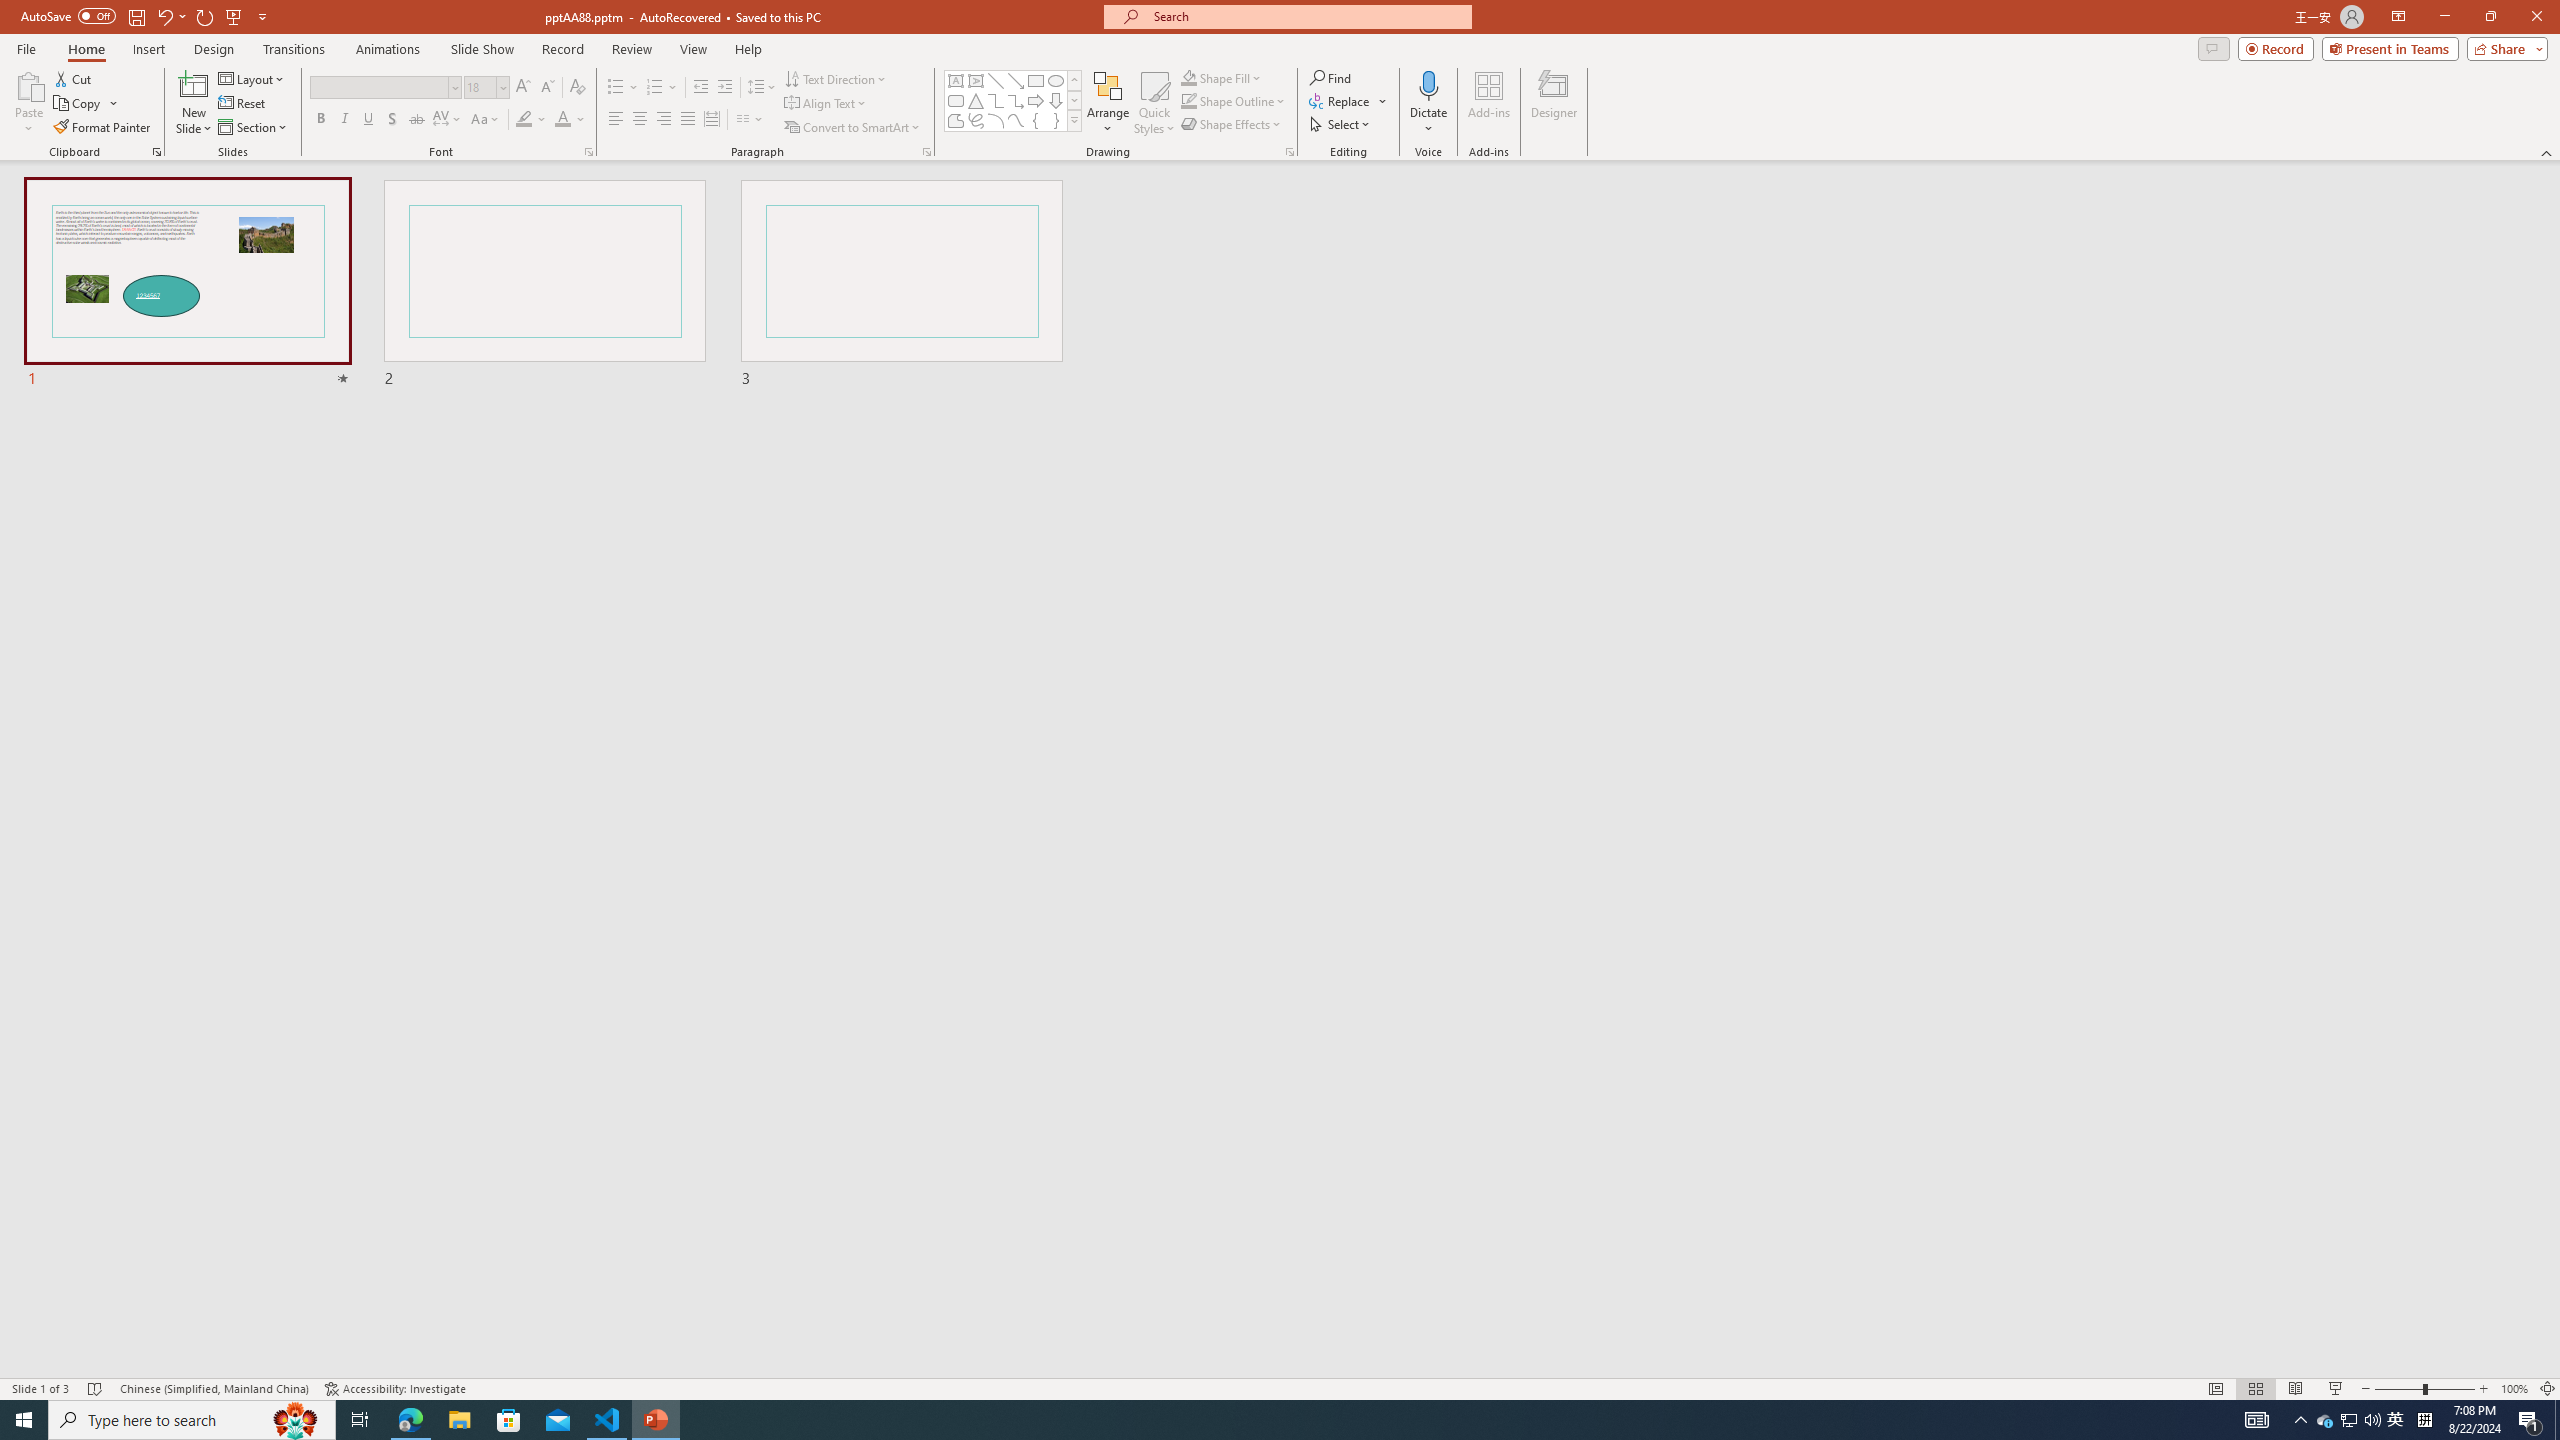  What do you see at coordinates (1056, 120) in the screenshot?
I see `Right Brace` at bounding box center [1056, 120].